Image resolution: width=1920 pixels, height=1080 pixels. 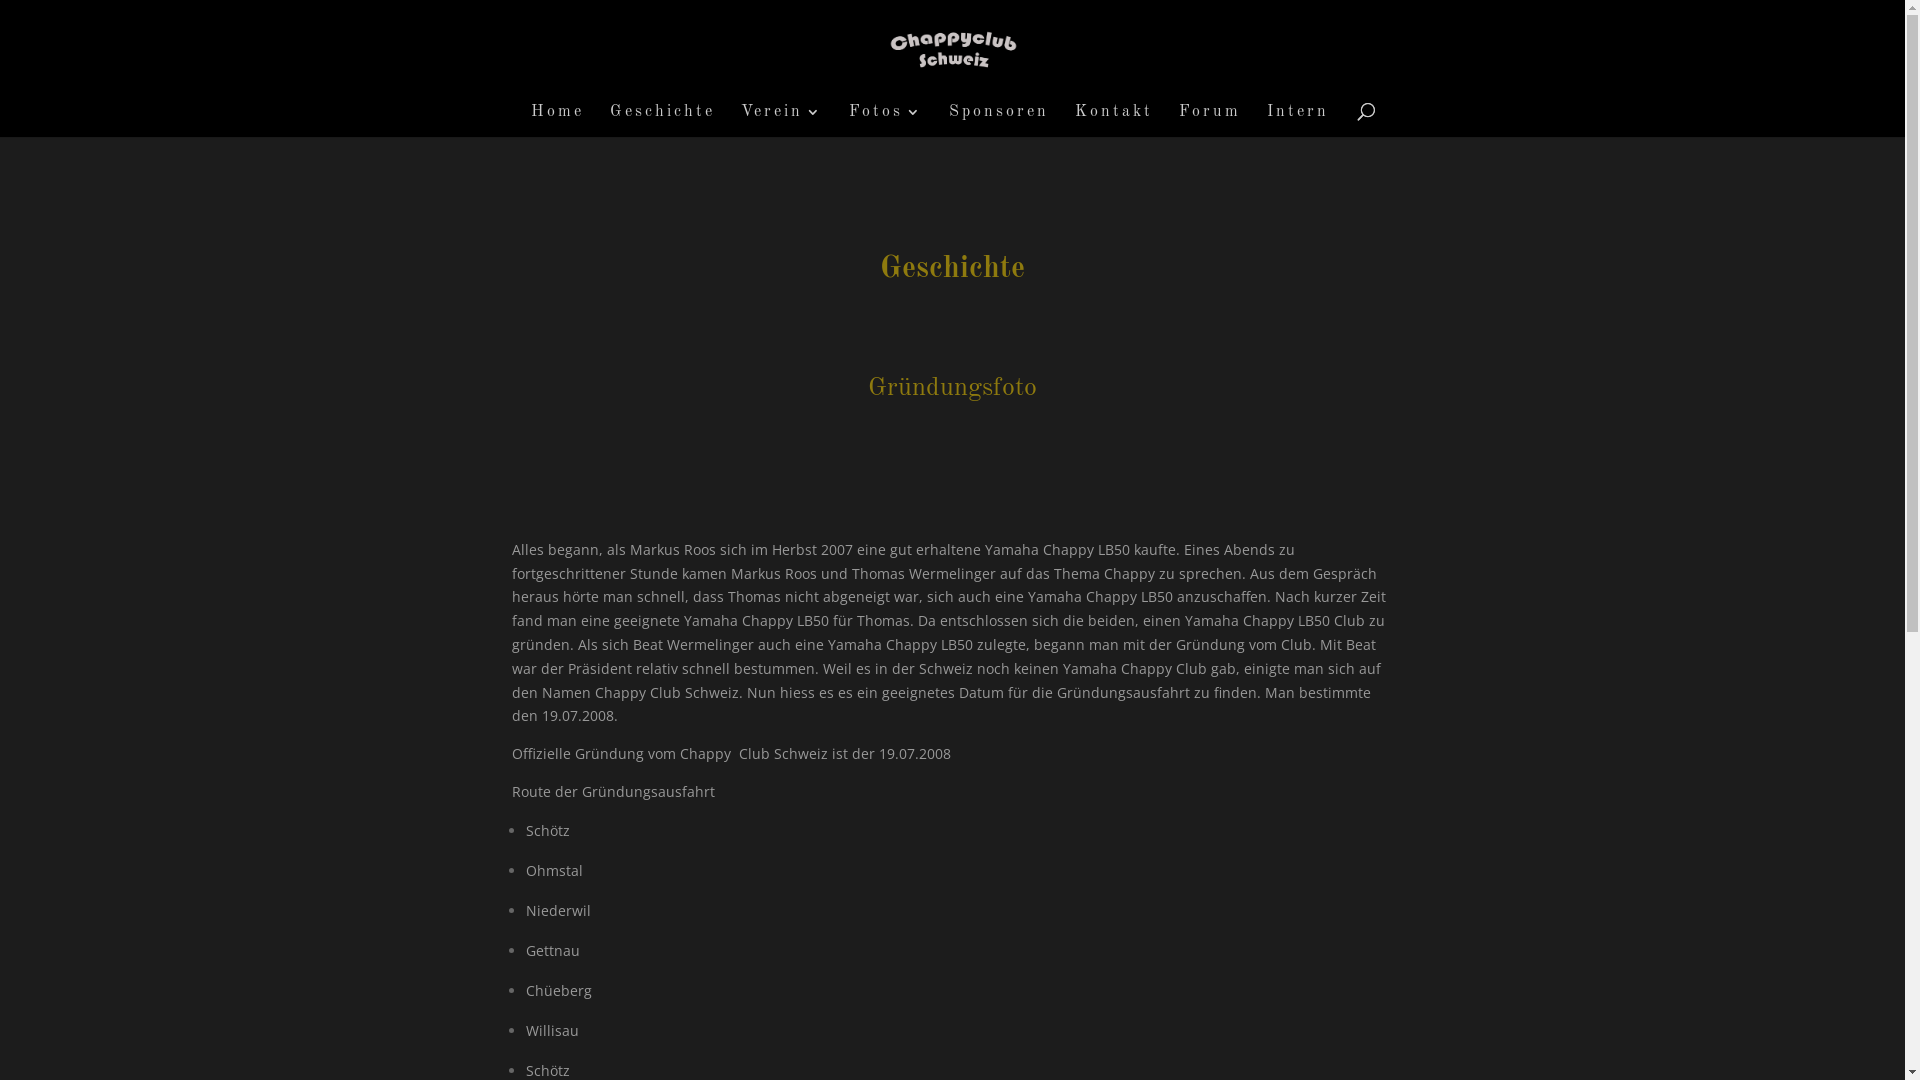 I want to click on Kontakt, so click(x=632, y=852).